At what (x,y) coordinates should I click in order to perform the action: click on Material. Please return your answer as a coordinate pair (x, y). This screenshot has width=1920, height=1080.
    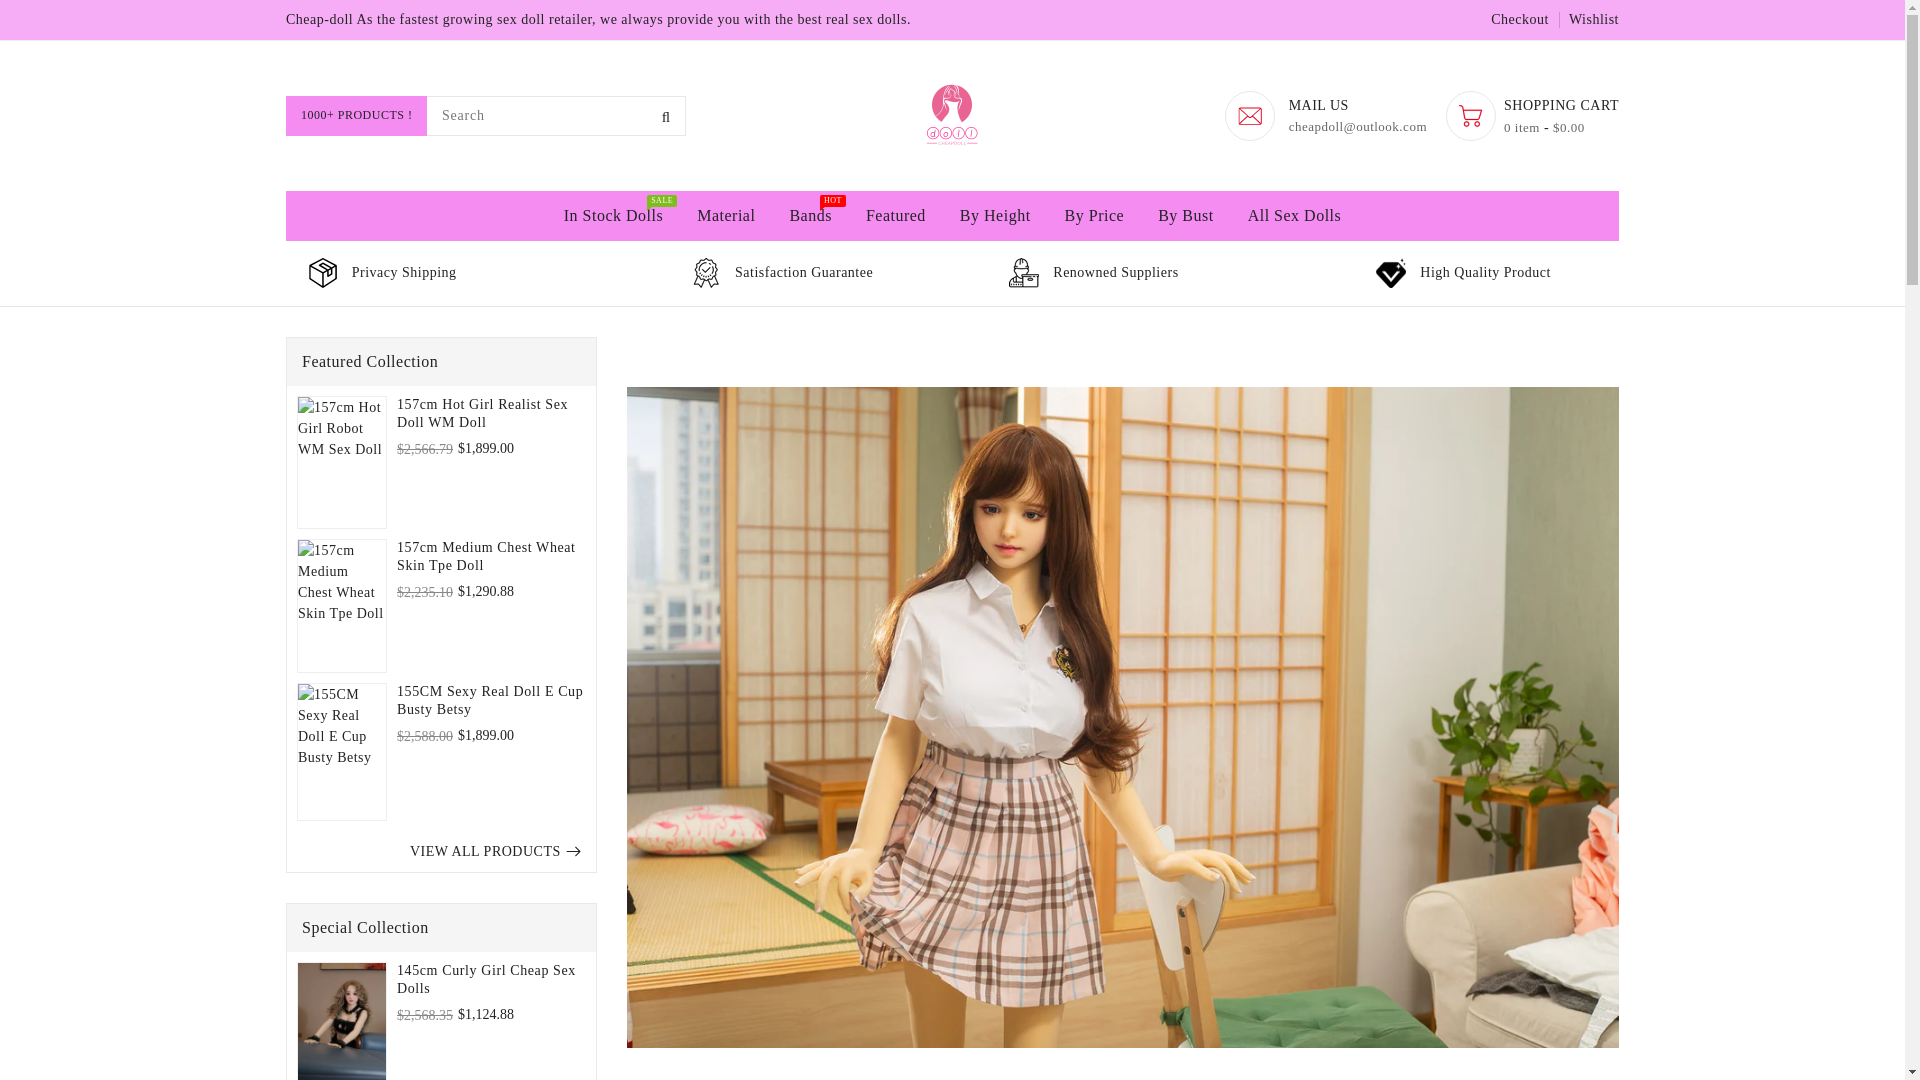
    Looking at the image, I should click on (725, 216).